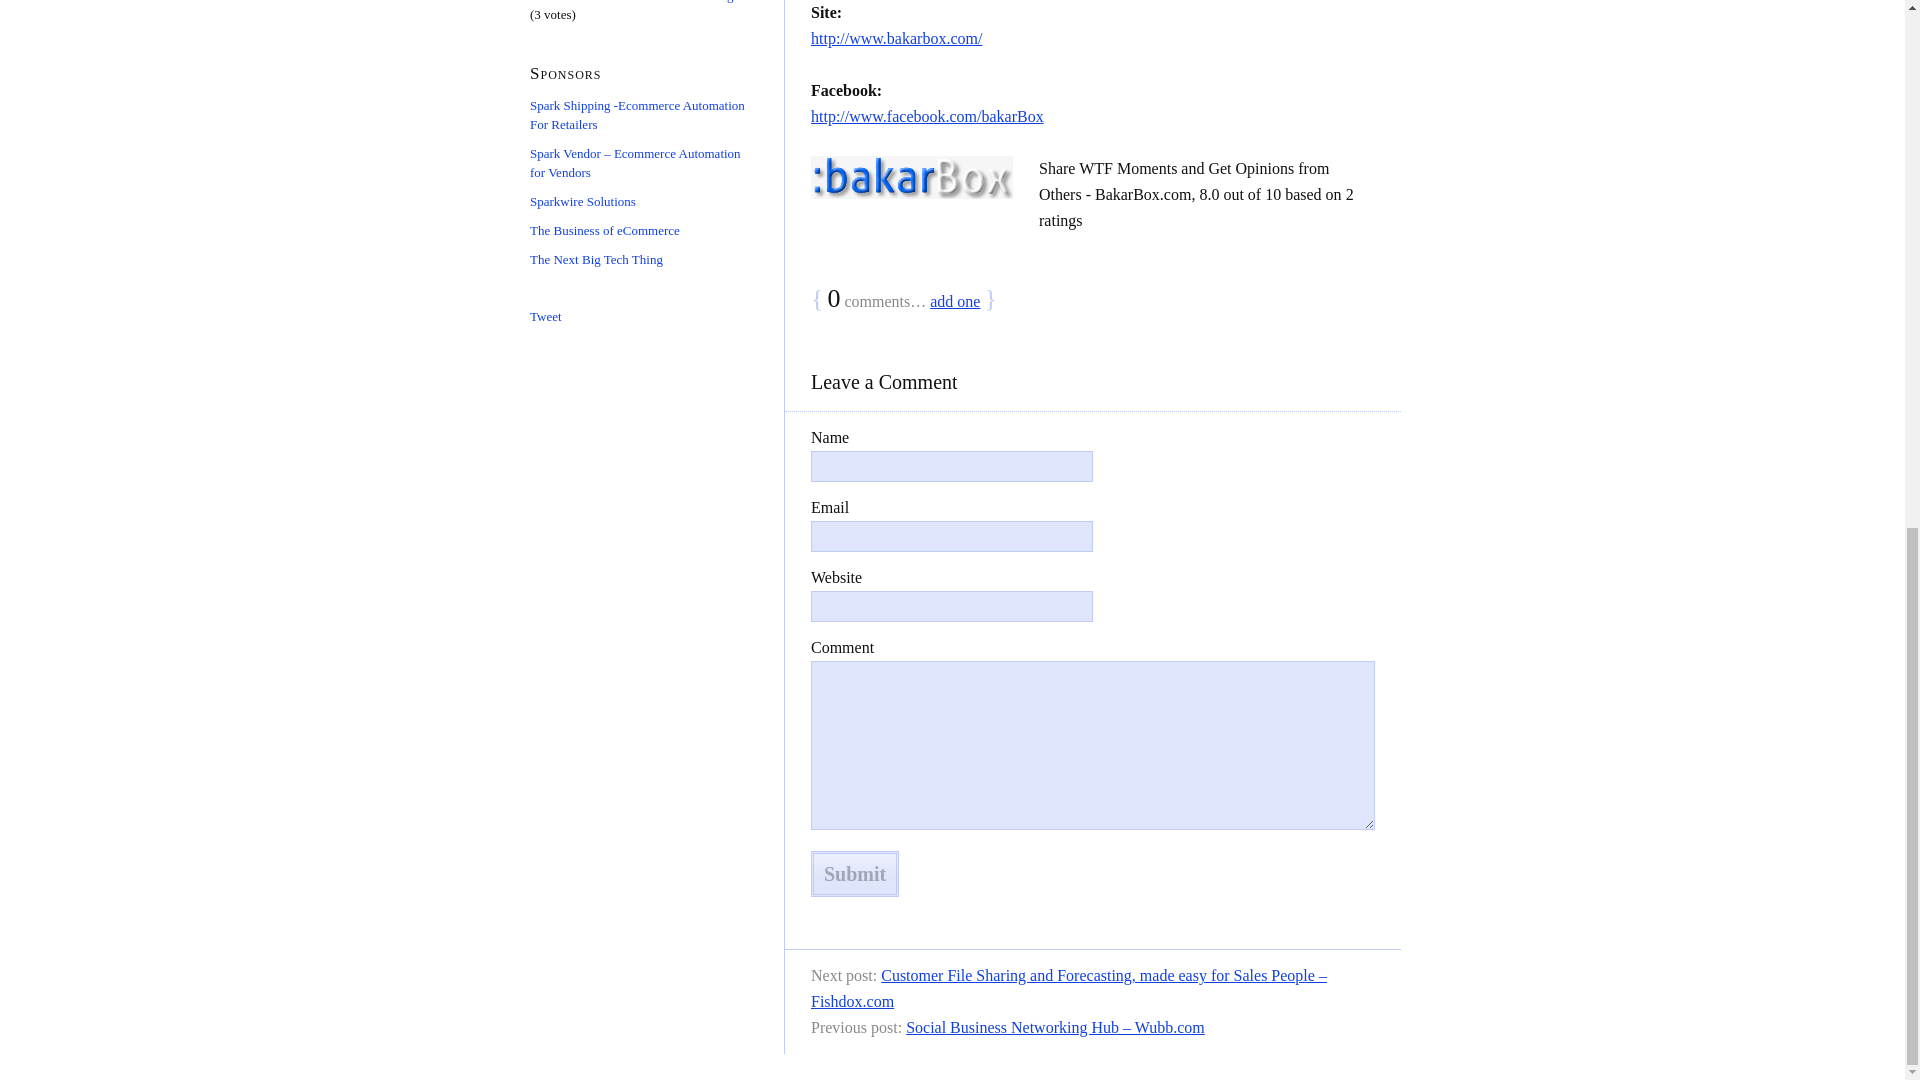 The height and width of the screenshot is (1080, 1920). I want to click on CLmetrics.com - Hit Counter for Craigslist, so click(642, 2).